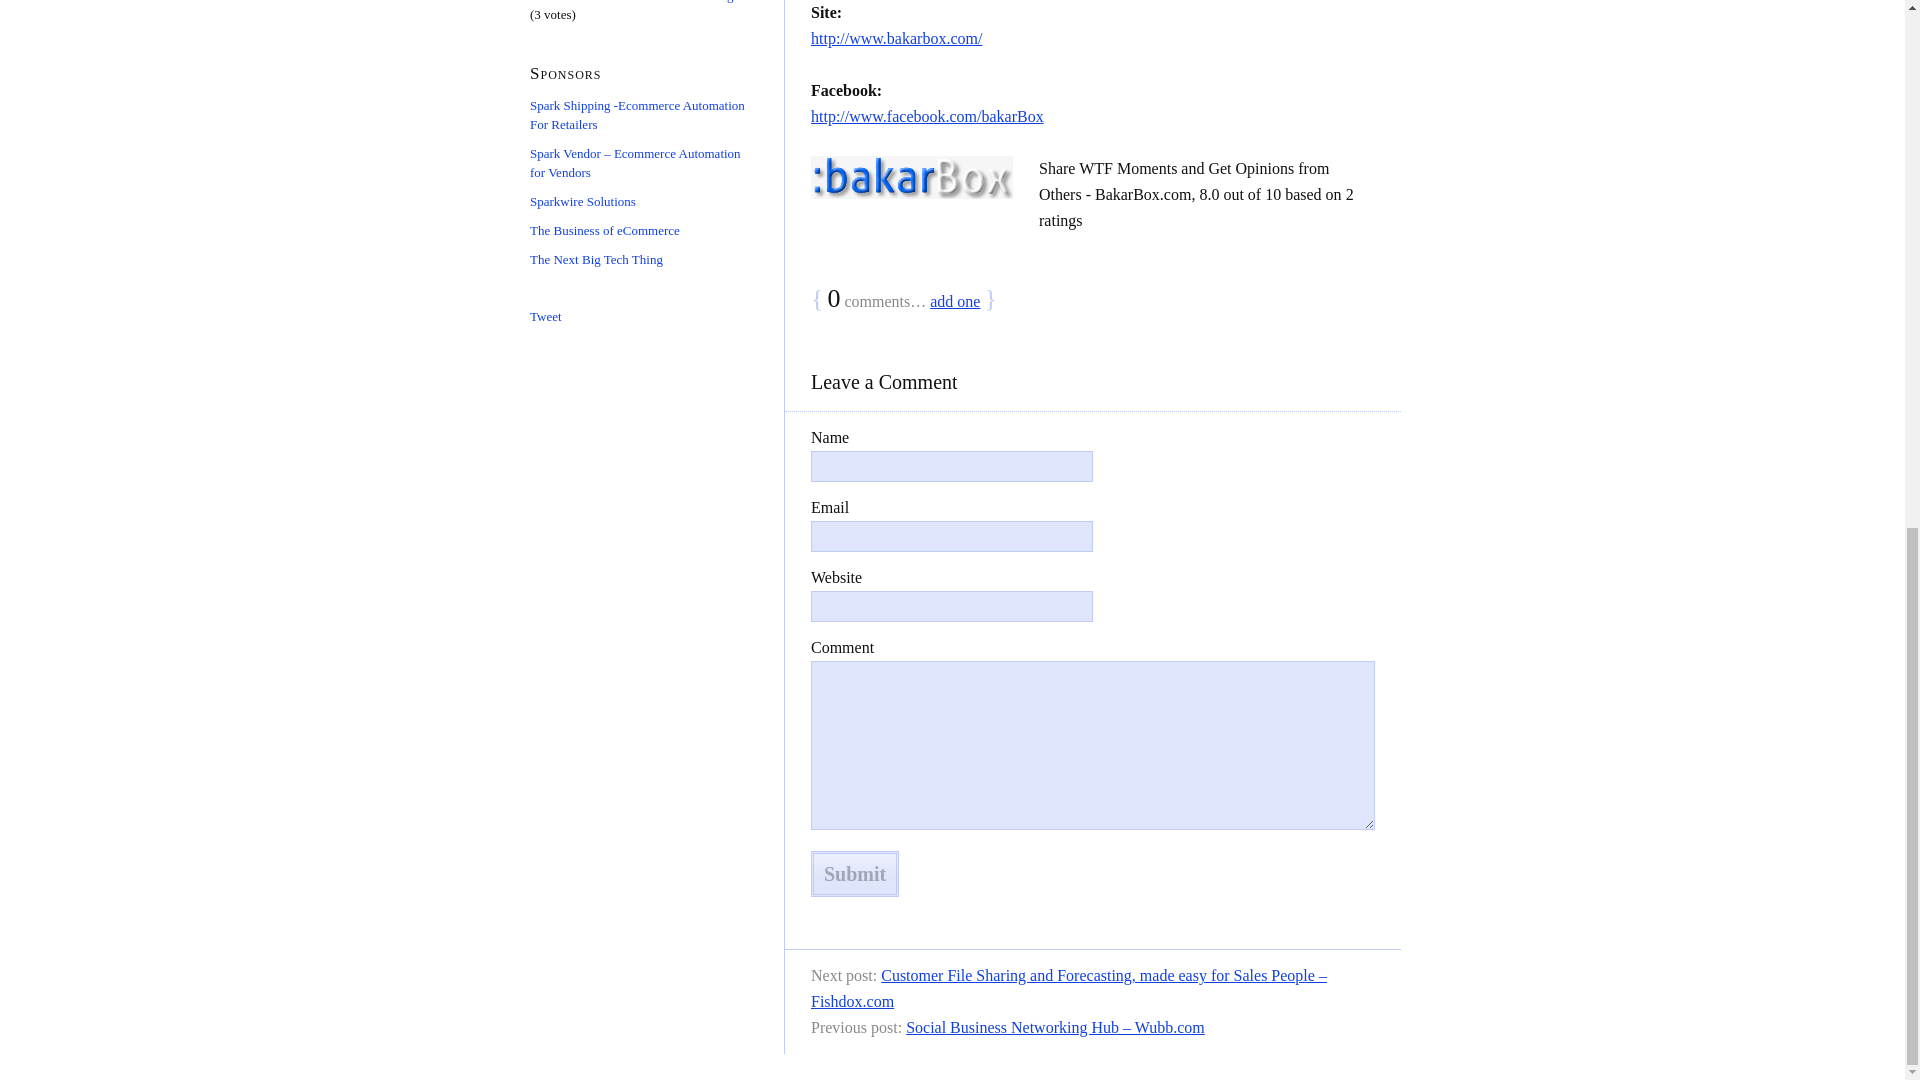 The height and width of the screenshot is (1080, 1920). I want to click on CLmetrics.com - Hit Counter for Craigslist, so click(642, 2).